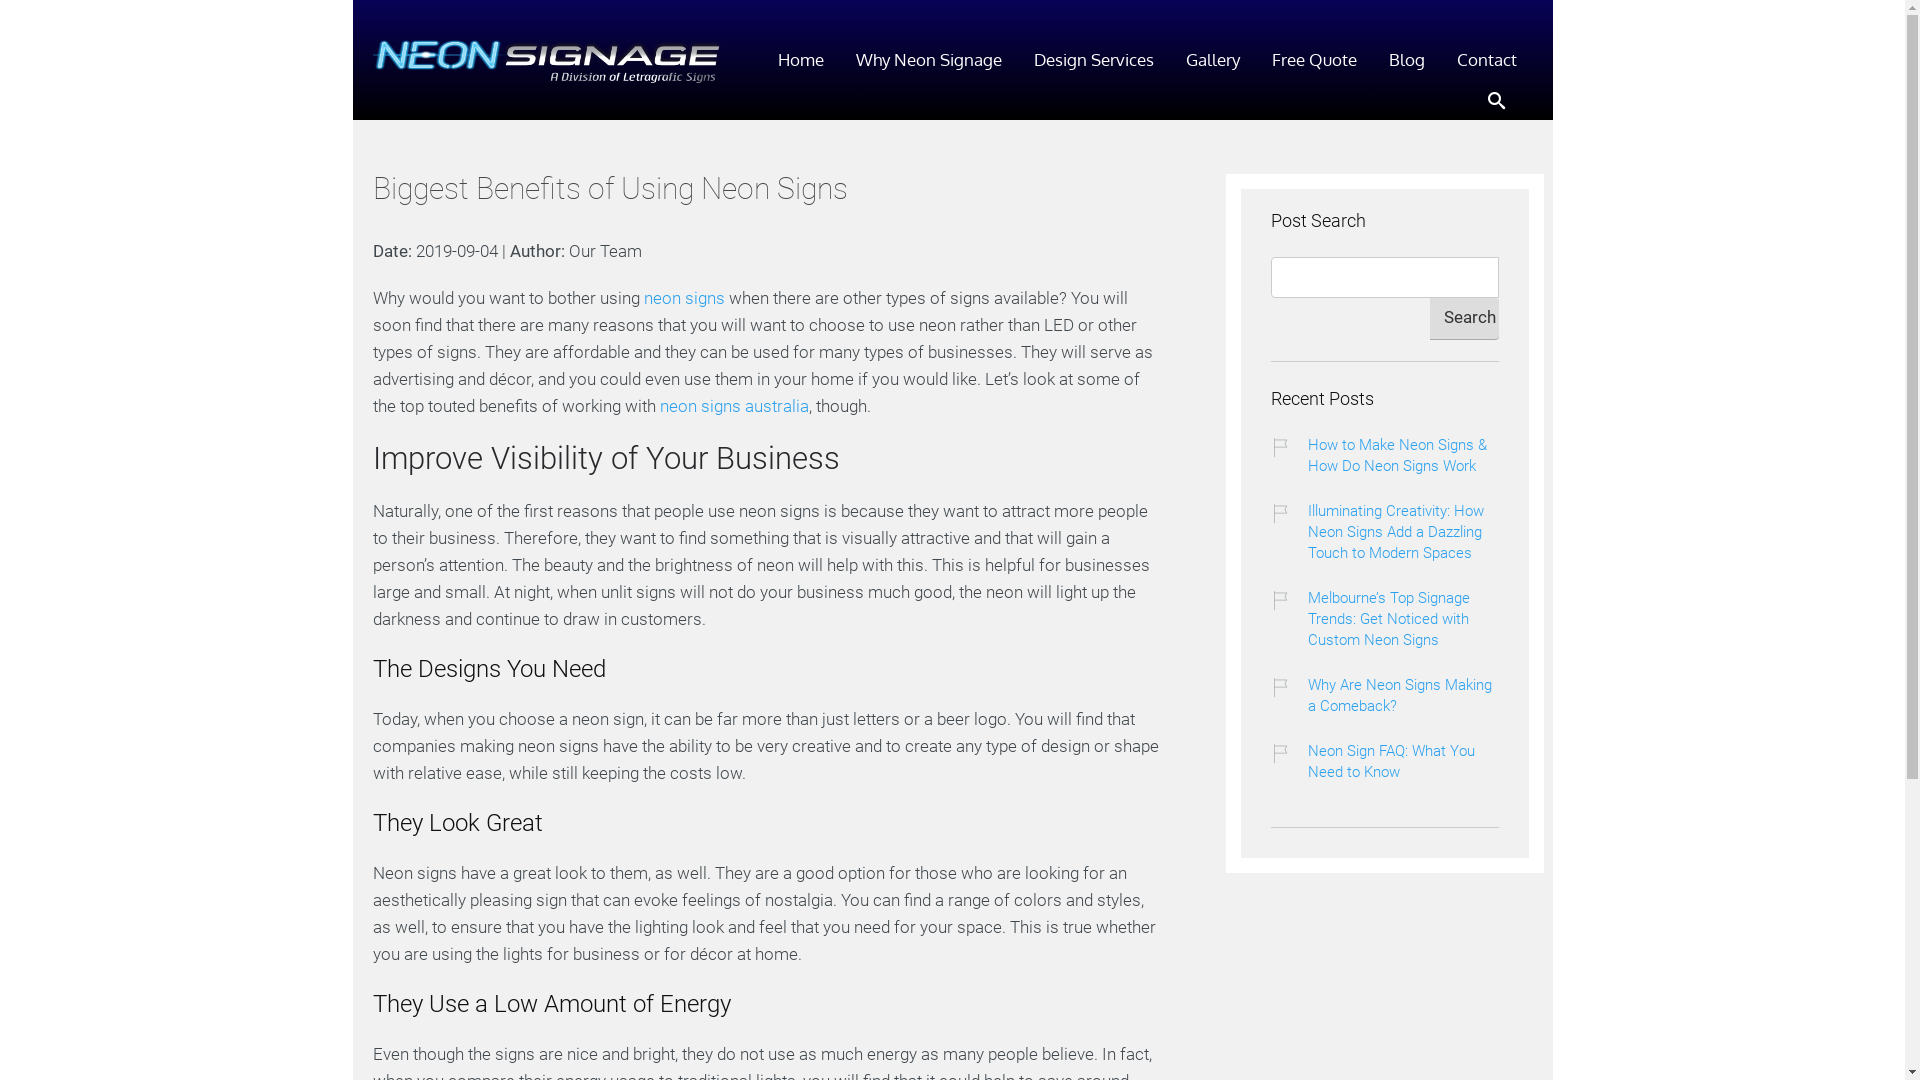  I want to click on neon signs australia, so click(734, 406).